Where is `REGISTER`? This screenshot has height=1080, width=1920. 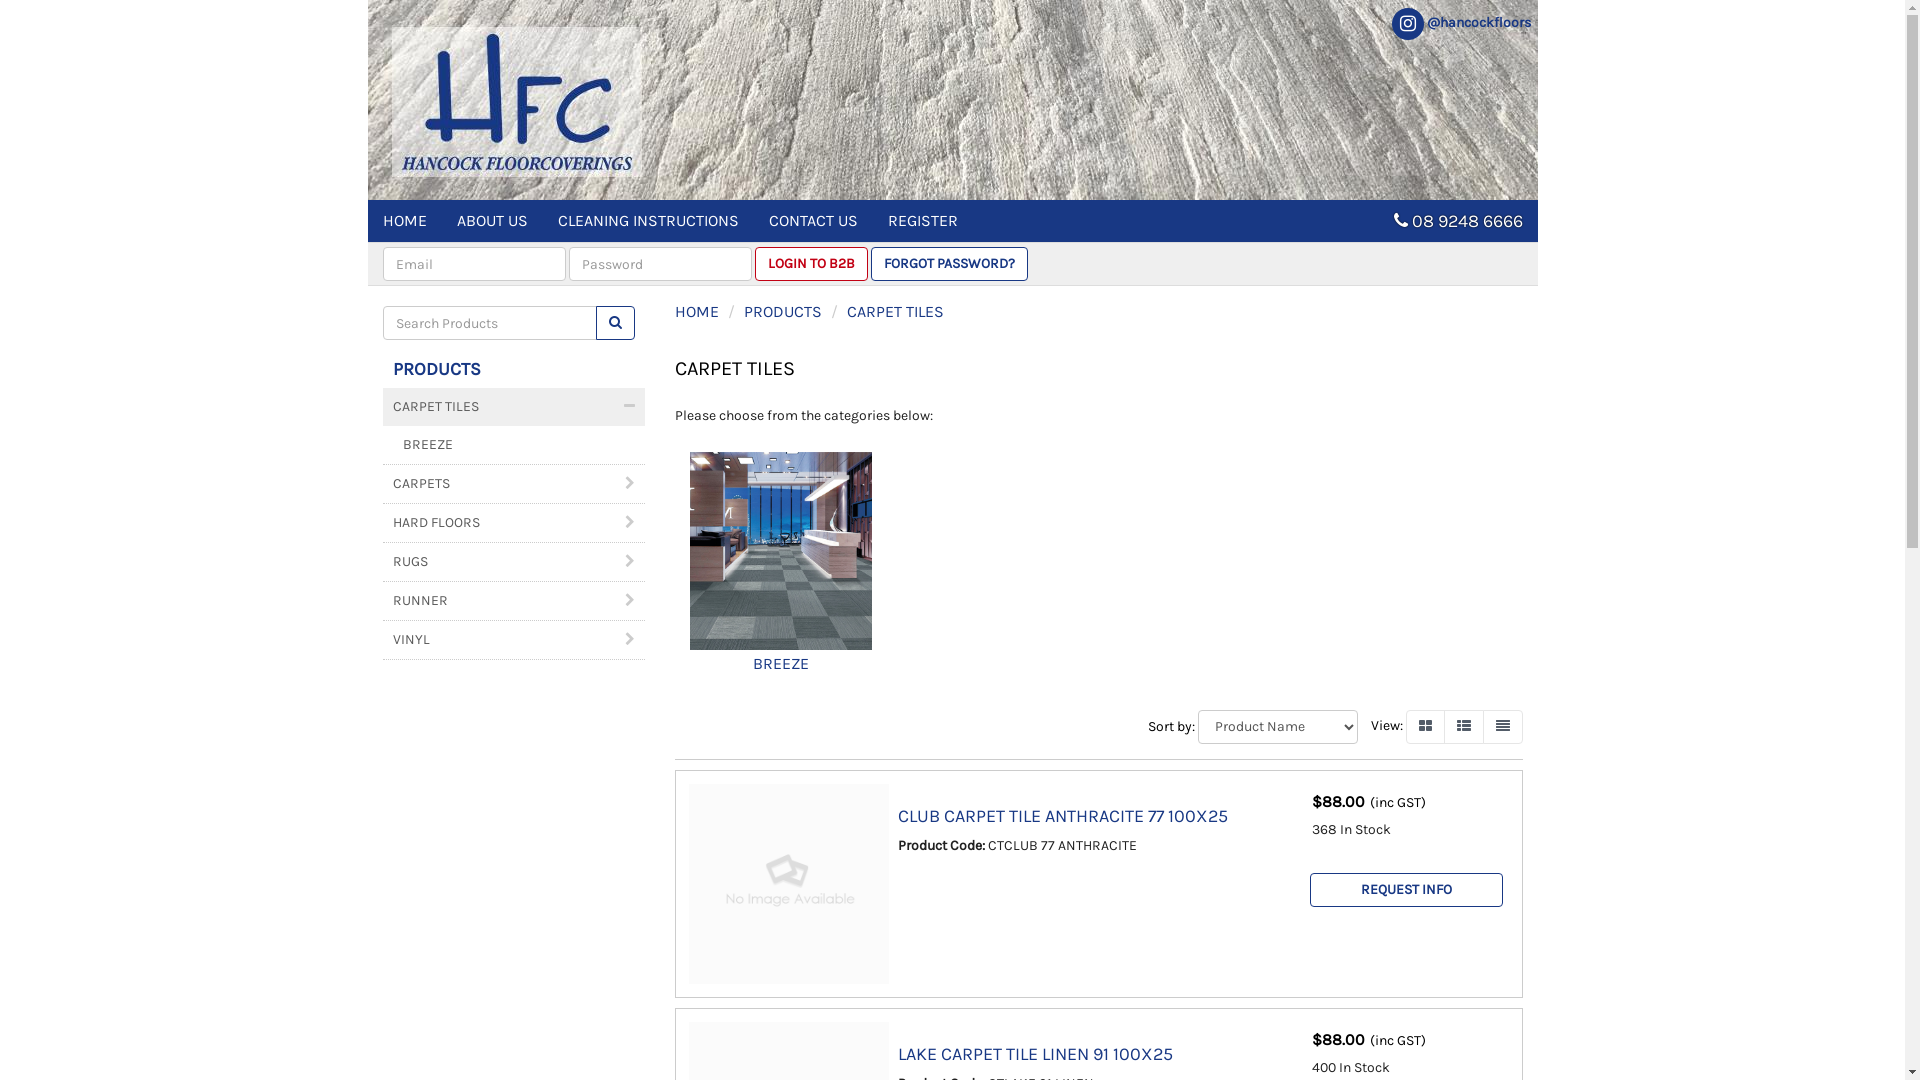
REGISTER is located at coordinates (922, 221).